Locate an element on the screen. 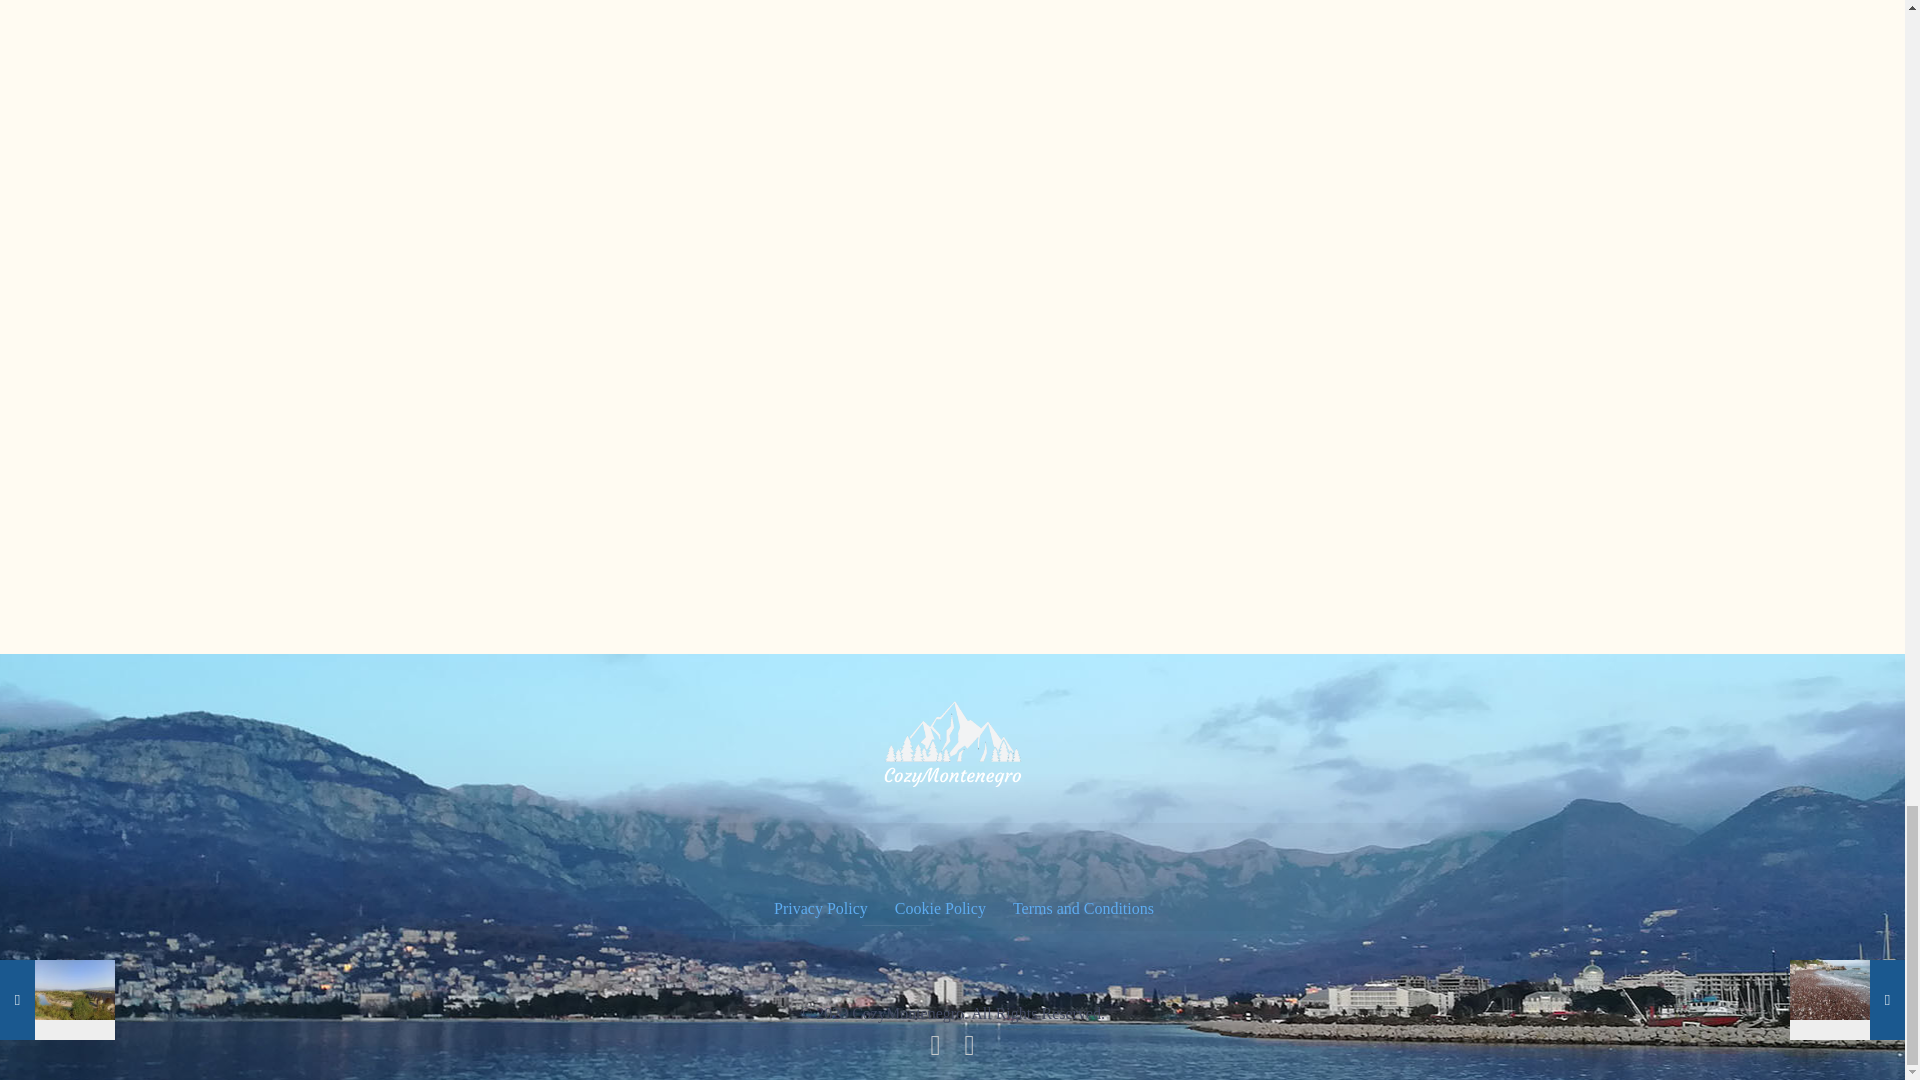 The width and height of the screenshot is (1920, 1080). Privacy Policy is located at coordinates (819, 909).